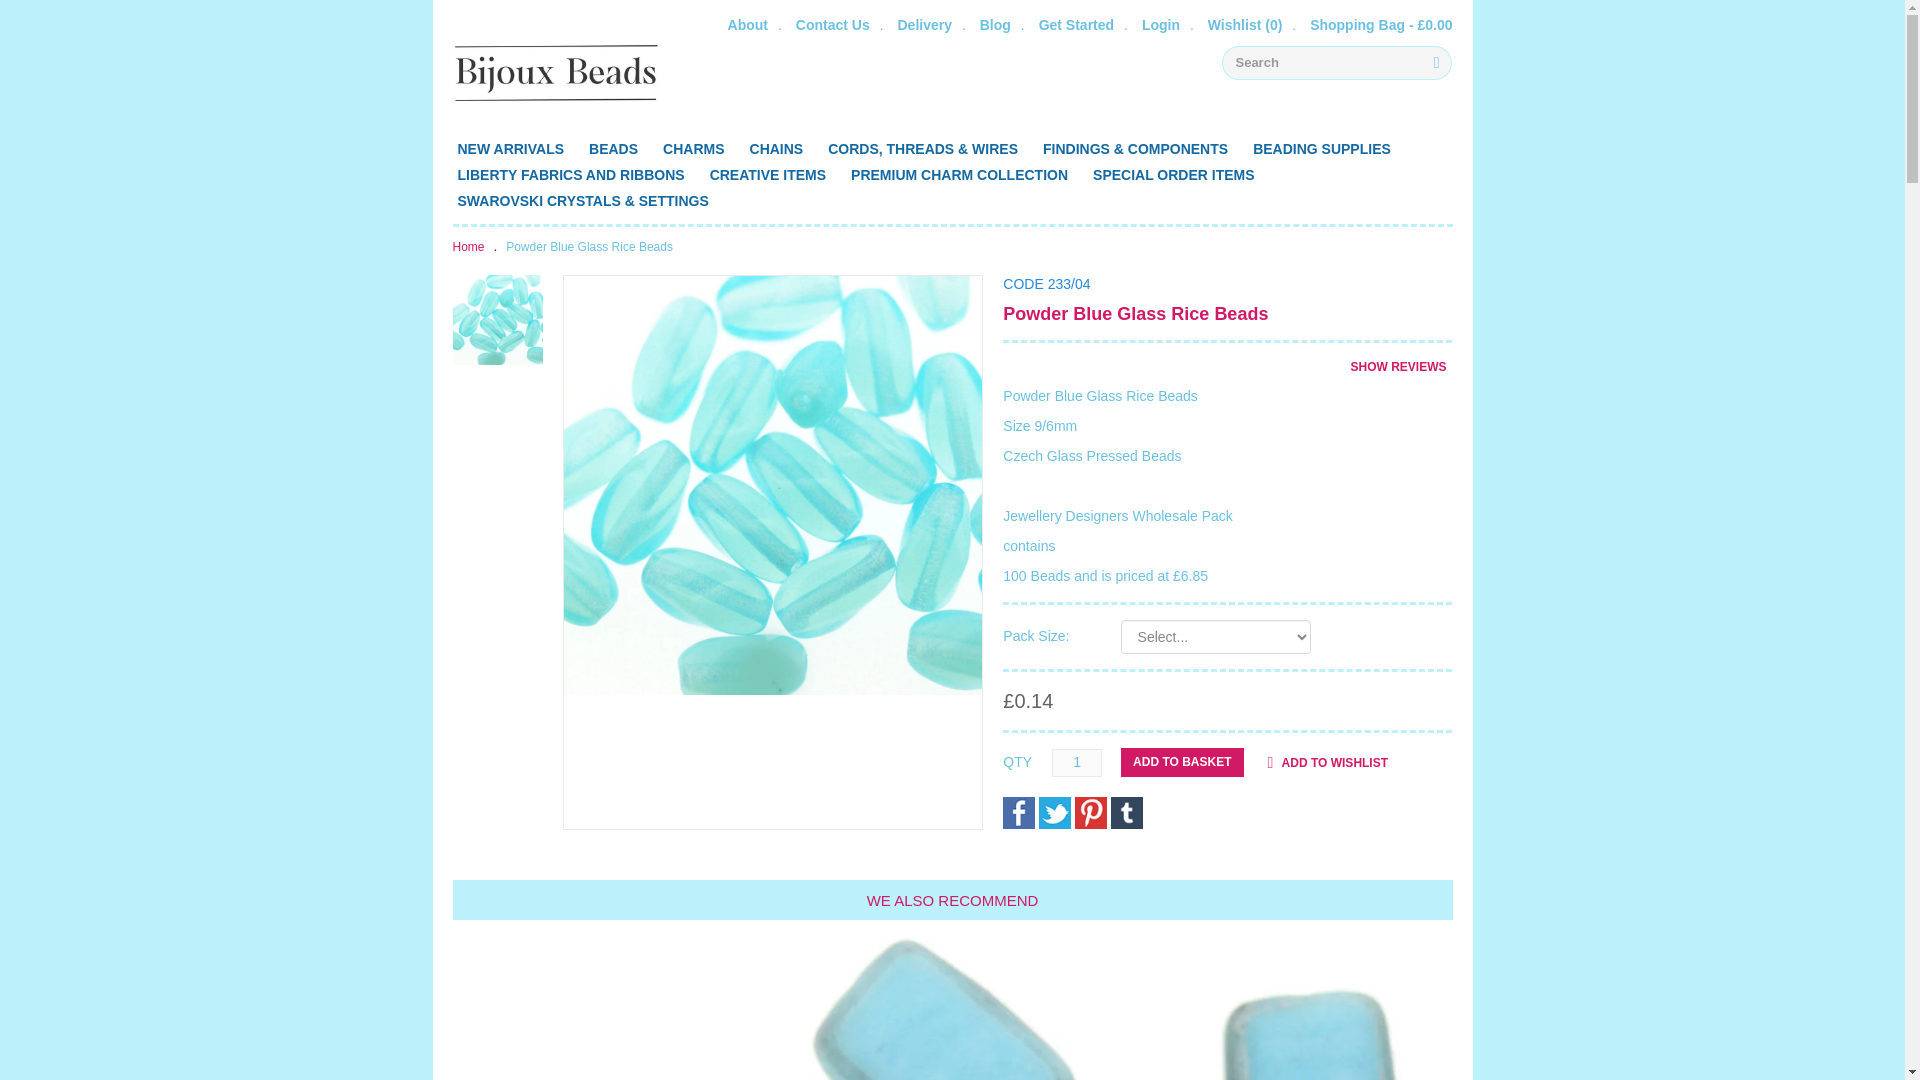 This screenshot has height=1080, width=1920. What do you see at coordinates (1077, 762) in the screenshot?
I see `1` at bounding box center [1077, 762].